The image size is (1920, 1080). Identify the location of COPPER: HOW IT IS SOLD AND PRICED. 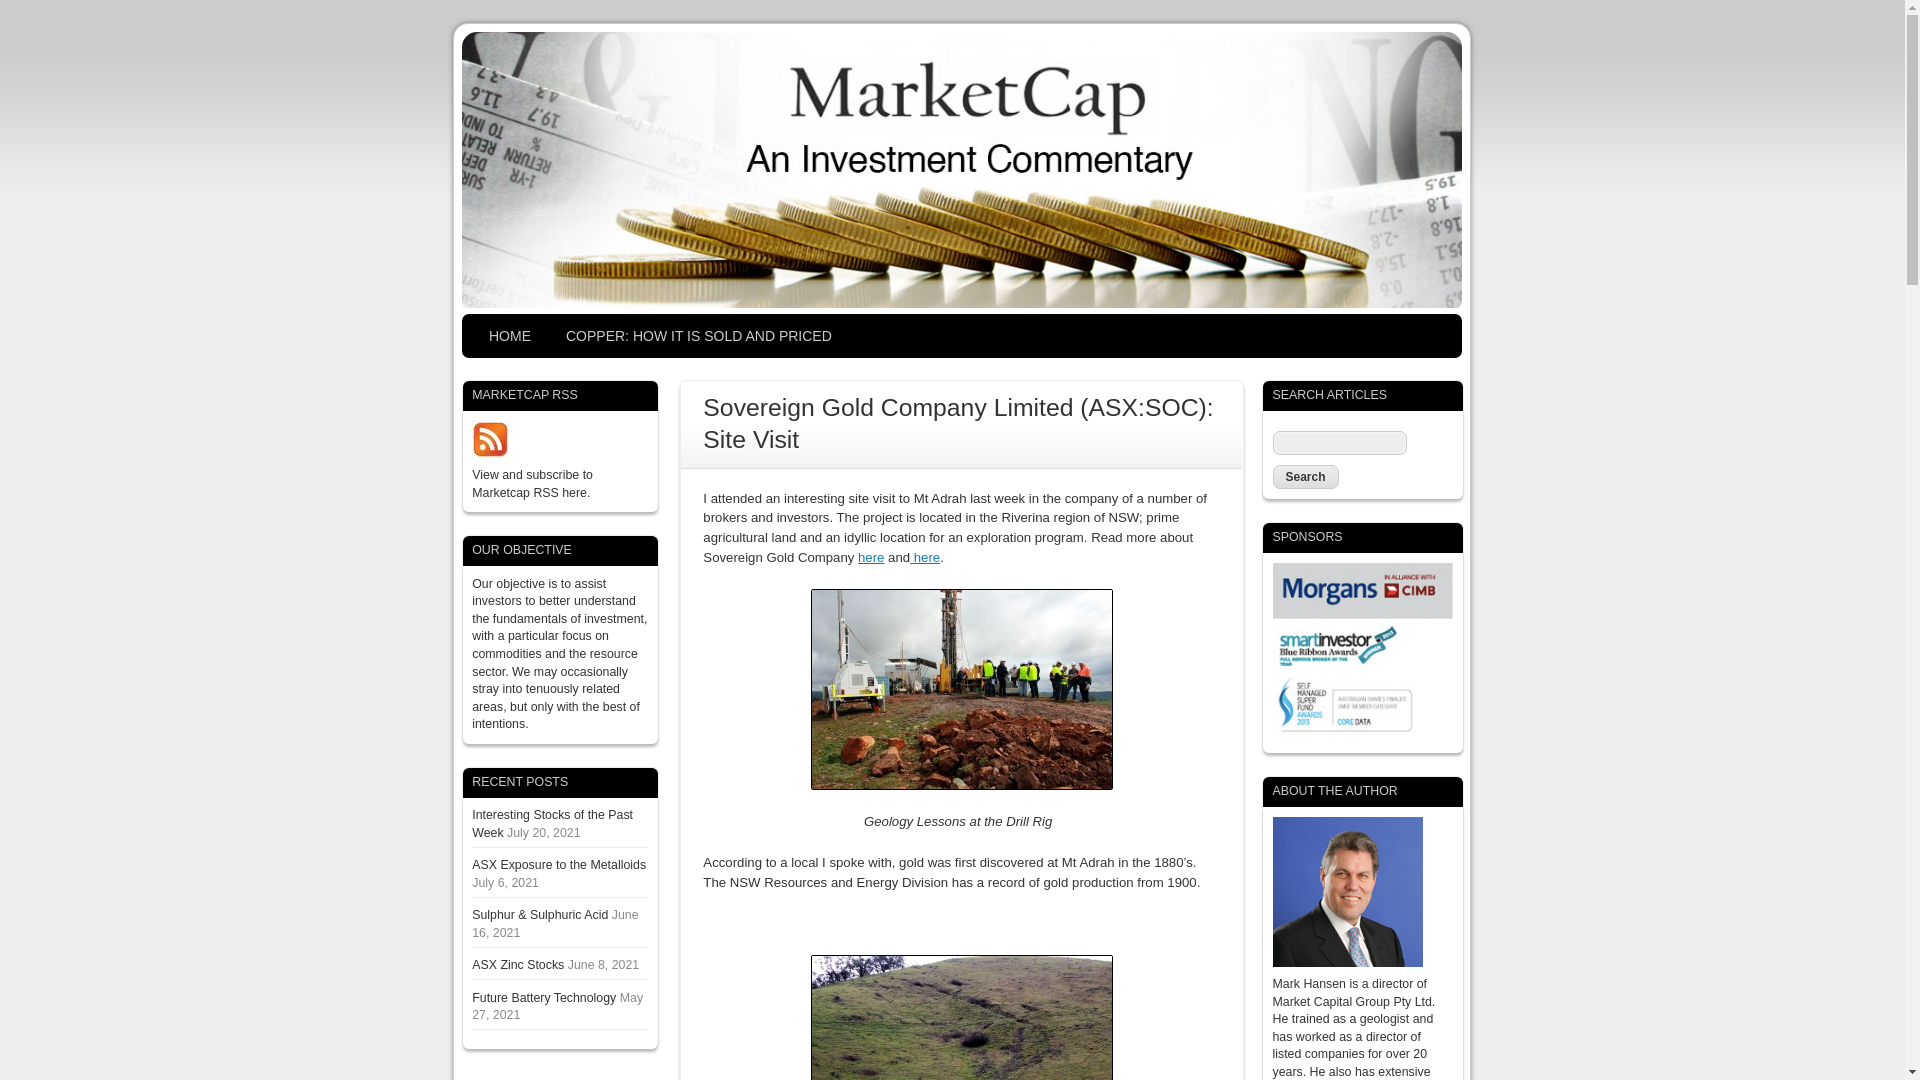
(698, 336).